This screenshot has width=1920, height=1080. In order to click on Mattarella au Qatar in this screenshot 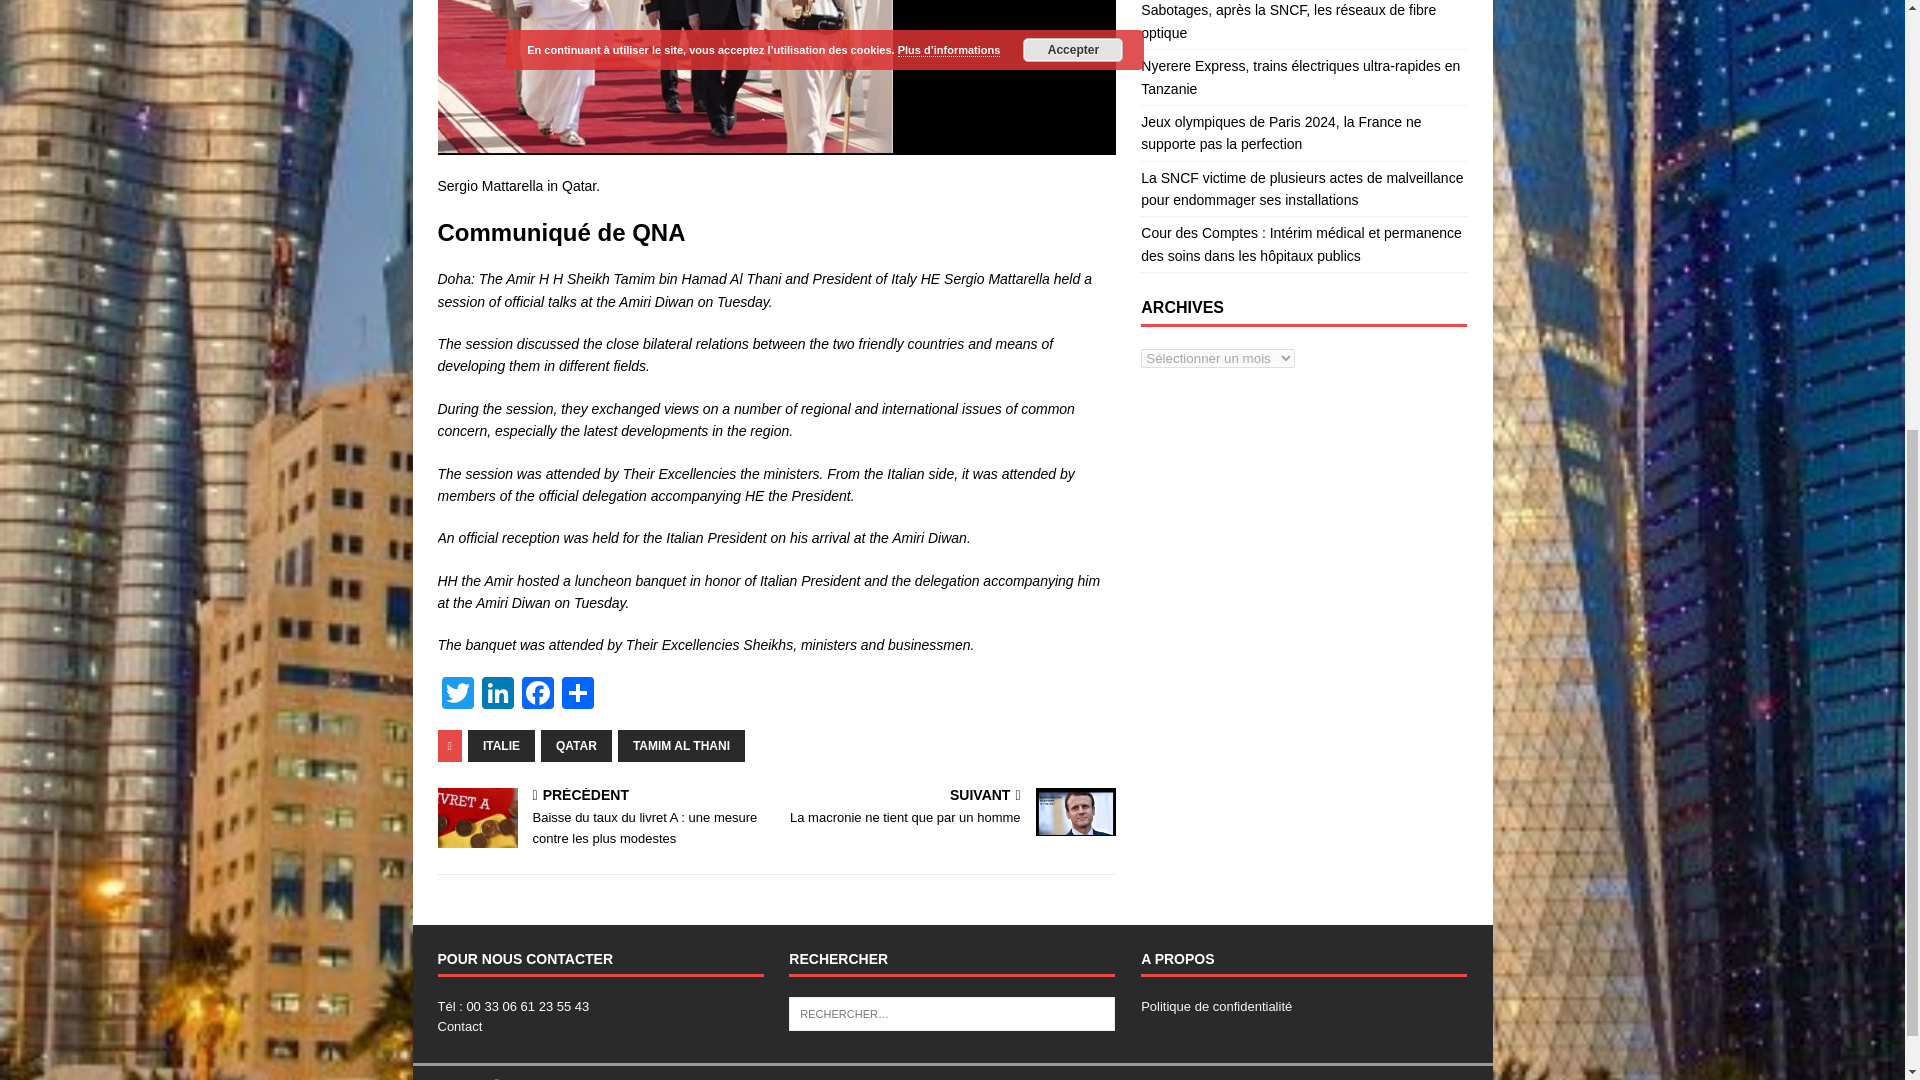, I will do `click(776, 78)`.